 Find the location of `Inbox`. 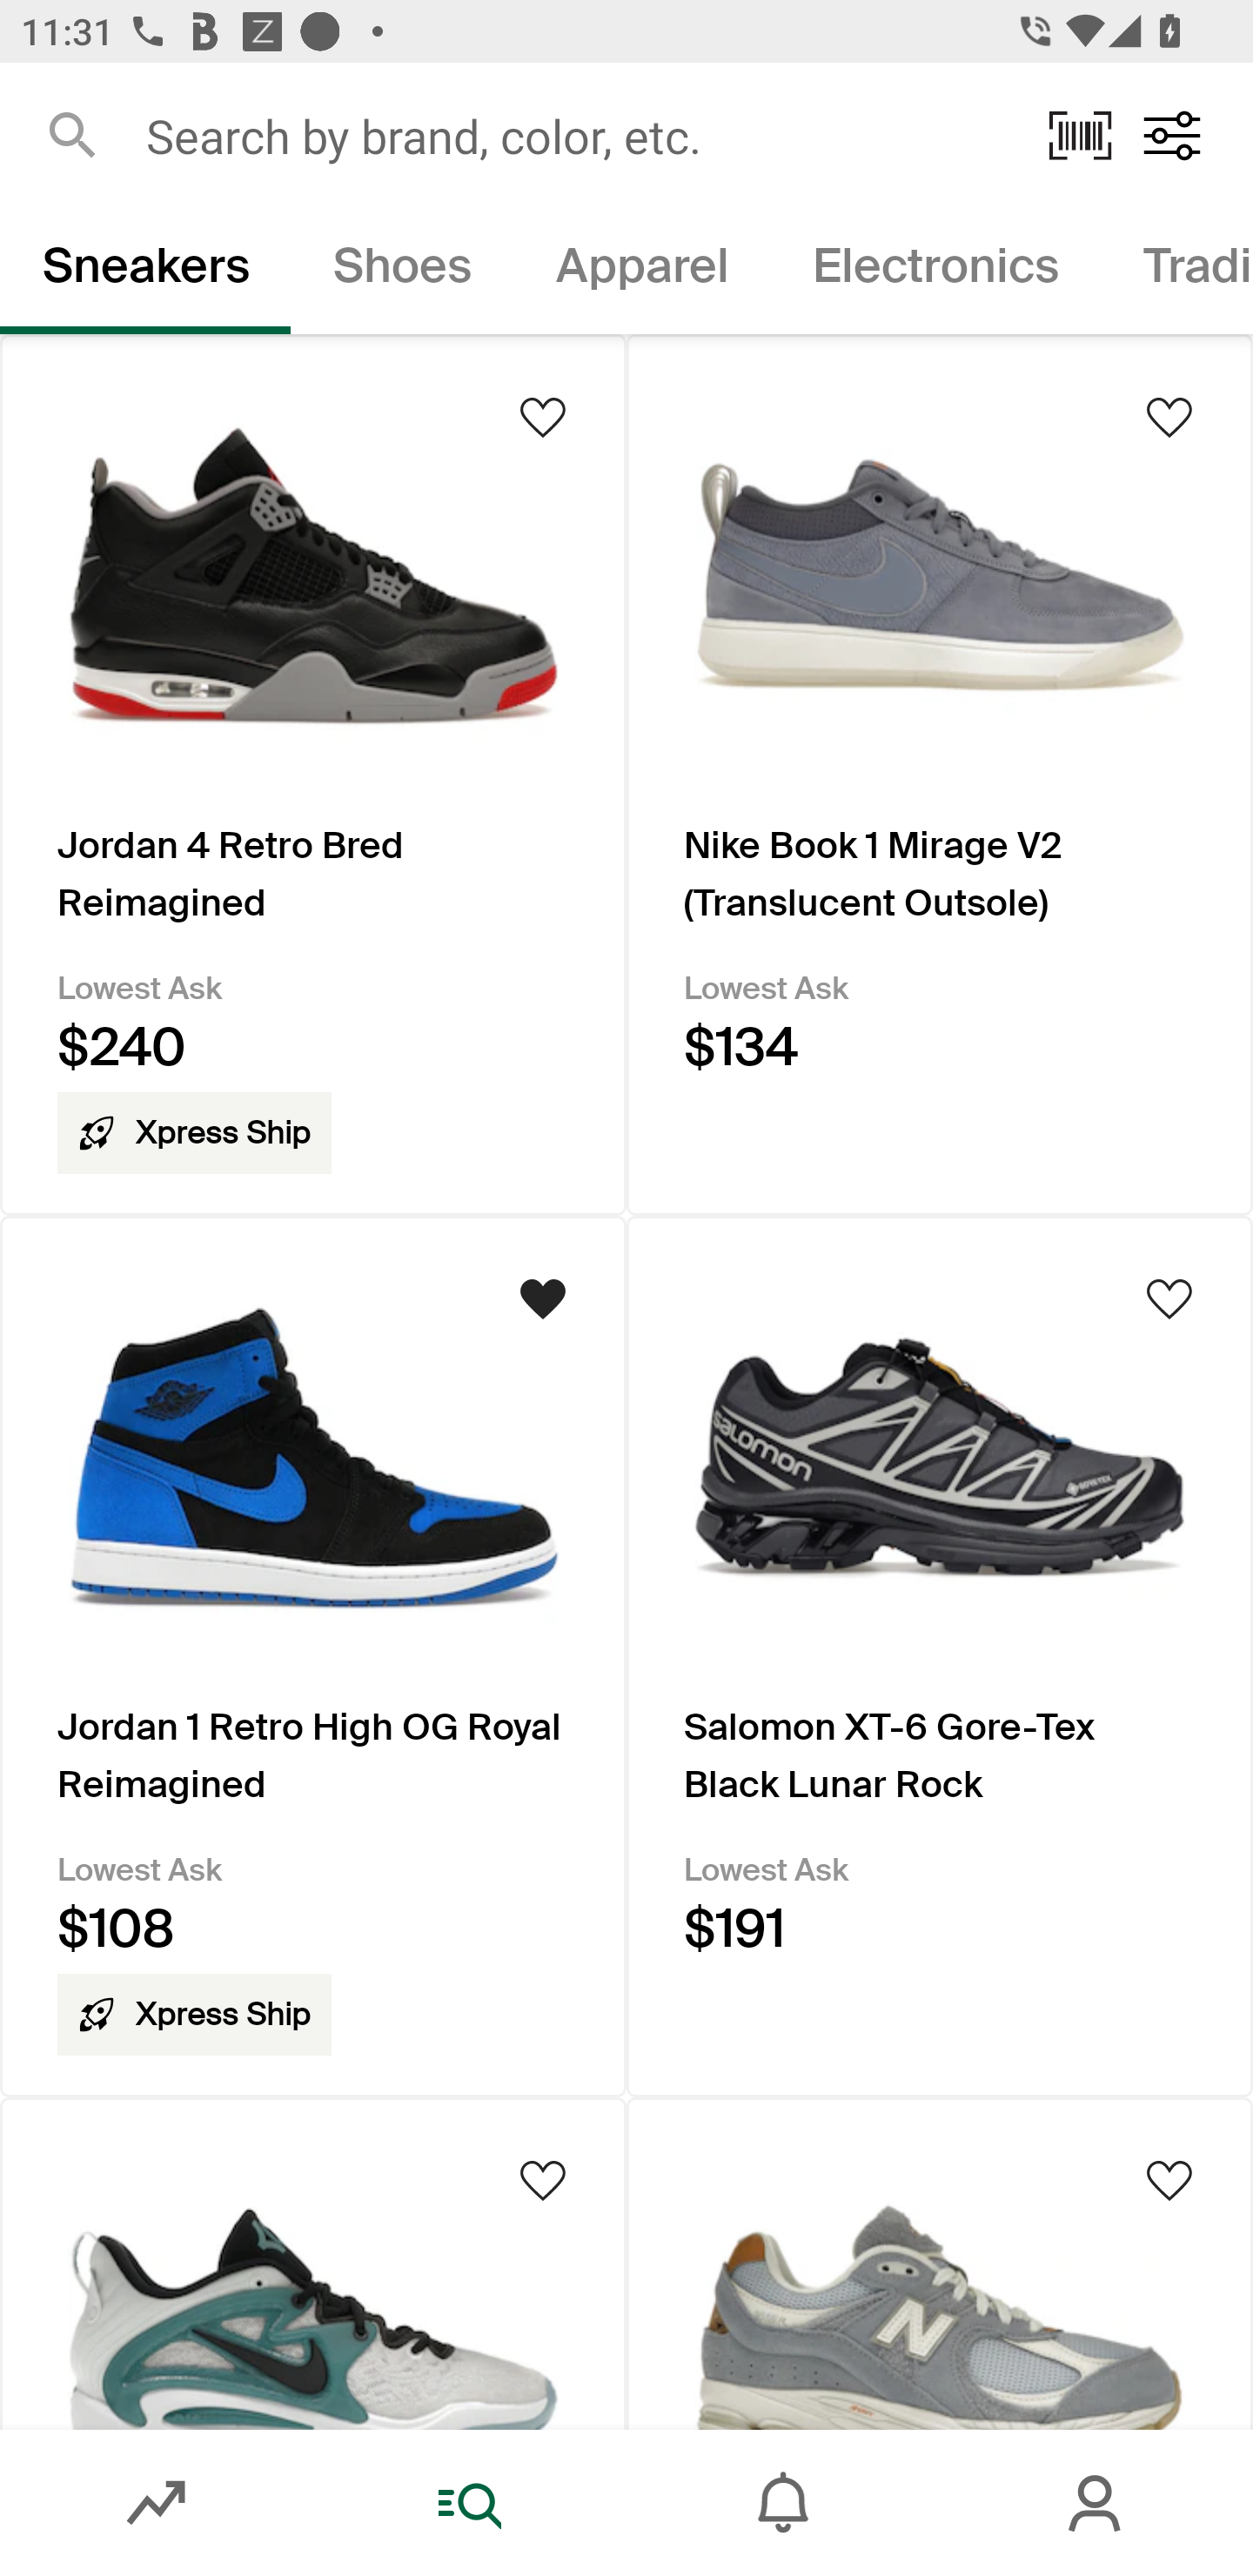

Inbox is located at coordinates (783, 2503).